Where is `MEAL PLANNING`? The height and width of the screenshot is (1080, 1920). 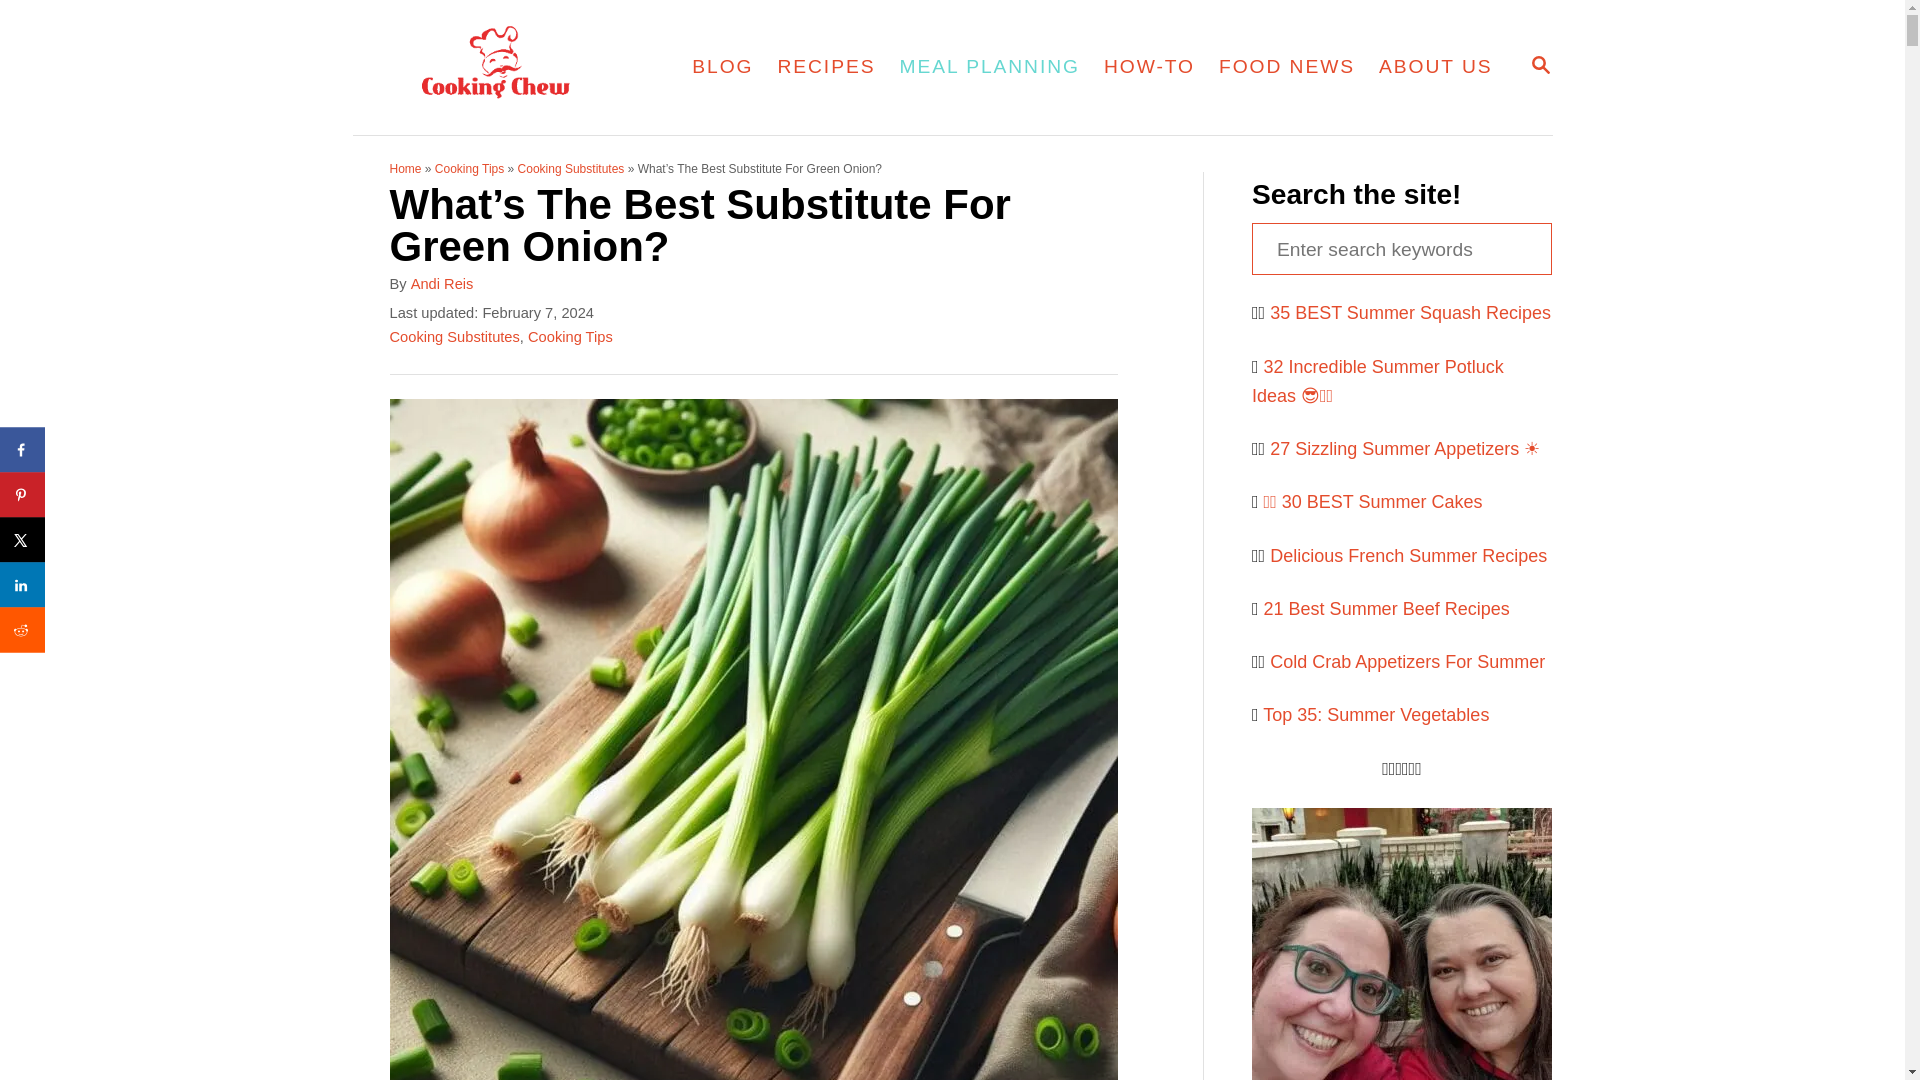 MEAL PLANNING is located at coordinates (990, 66).